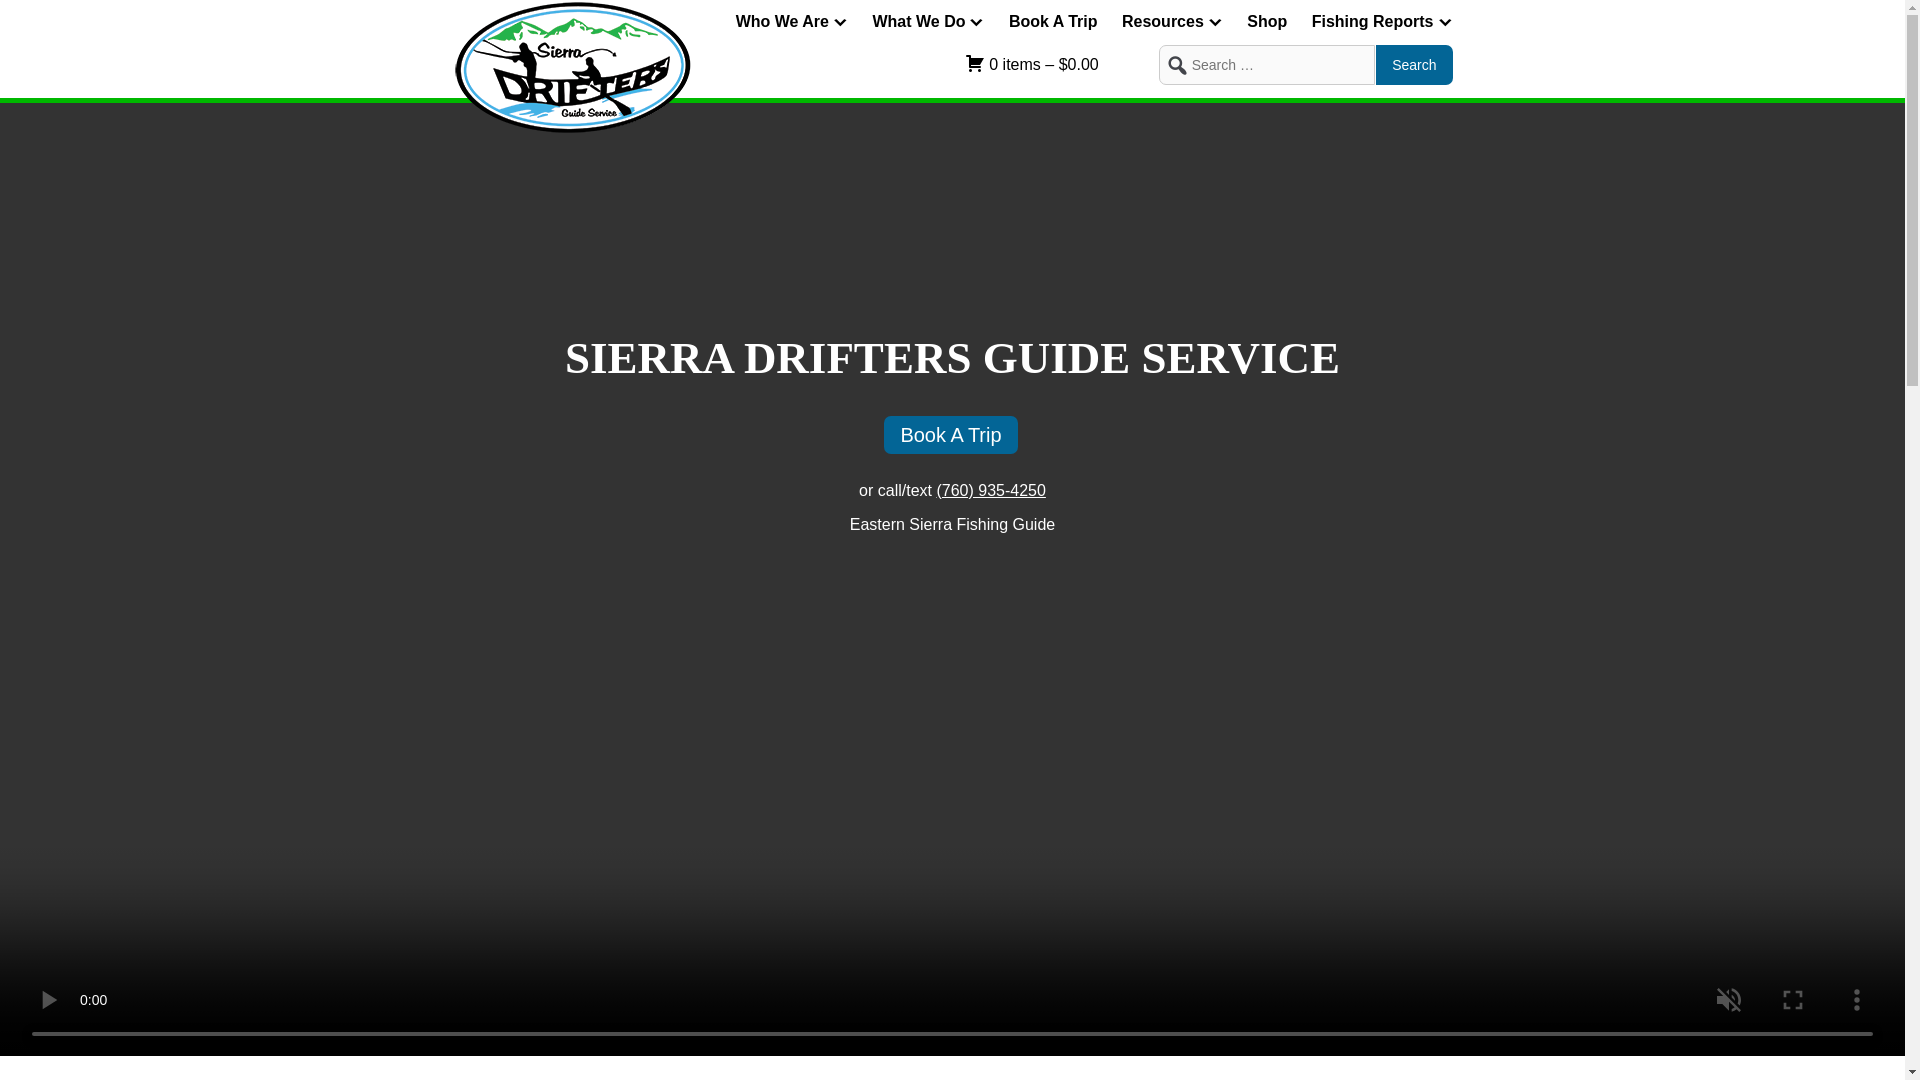  What do you see at coordinates (1414, 65) in the screenshot?
I see `Search` at bounding box center [1414, 65].